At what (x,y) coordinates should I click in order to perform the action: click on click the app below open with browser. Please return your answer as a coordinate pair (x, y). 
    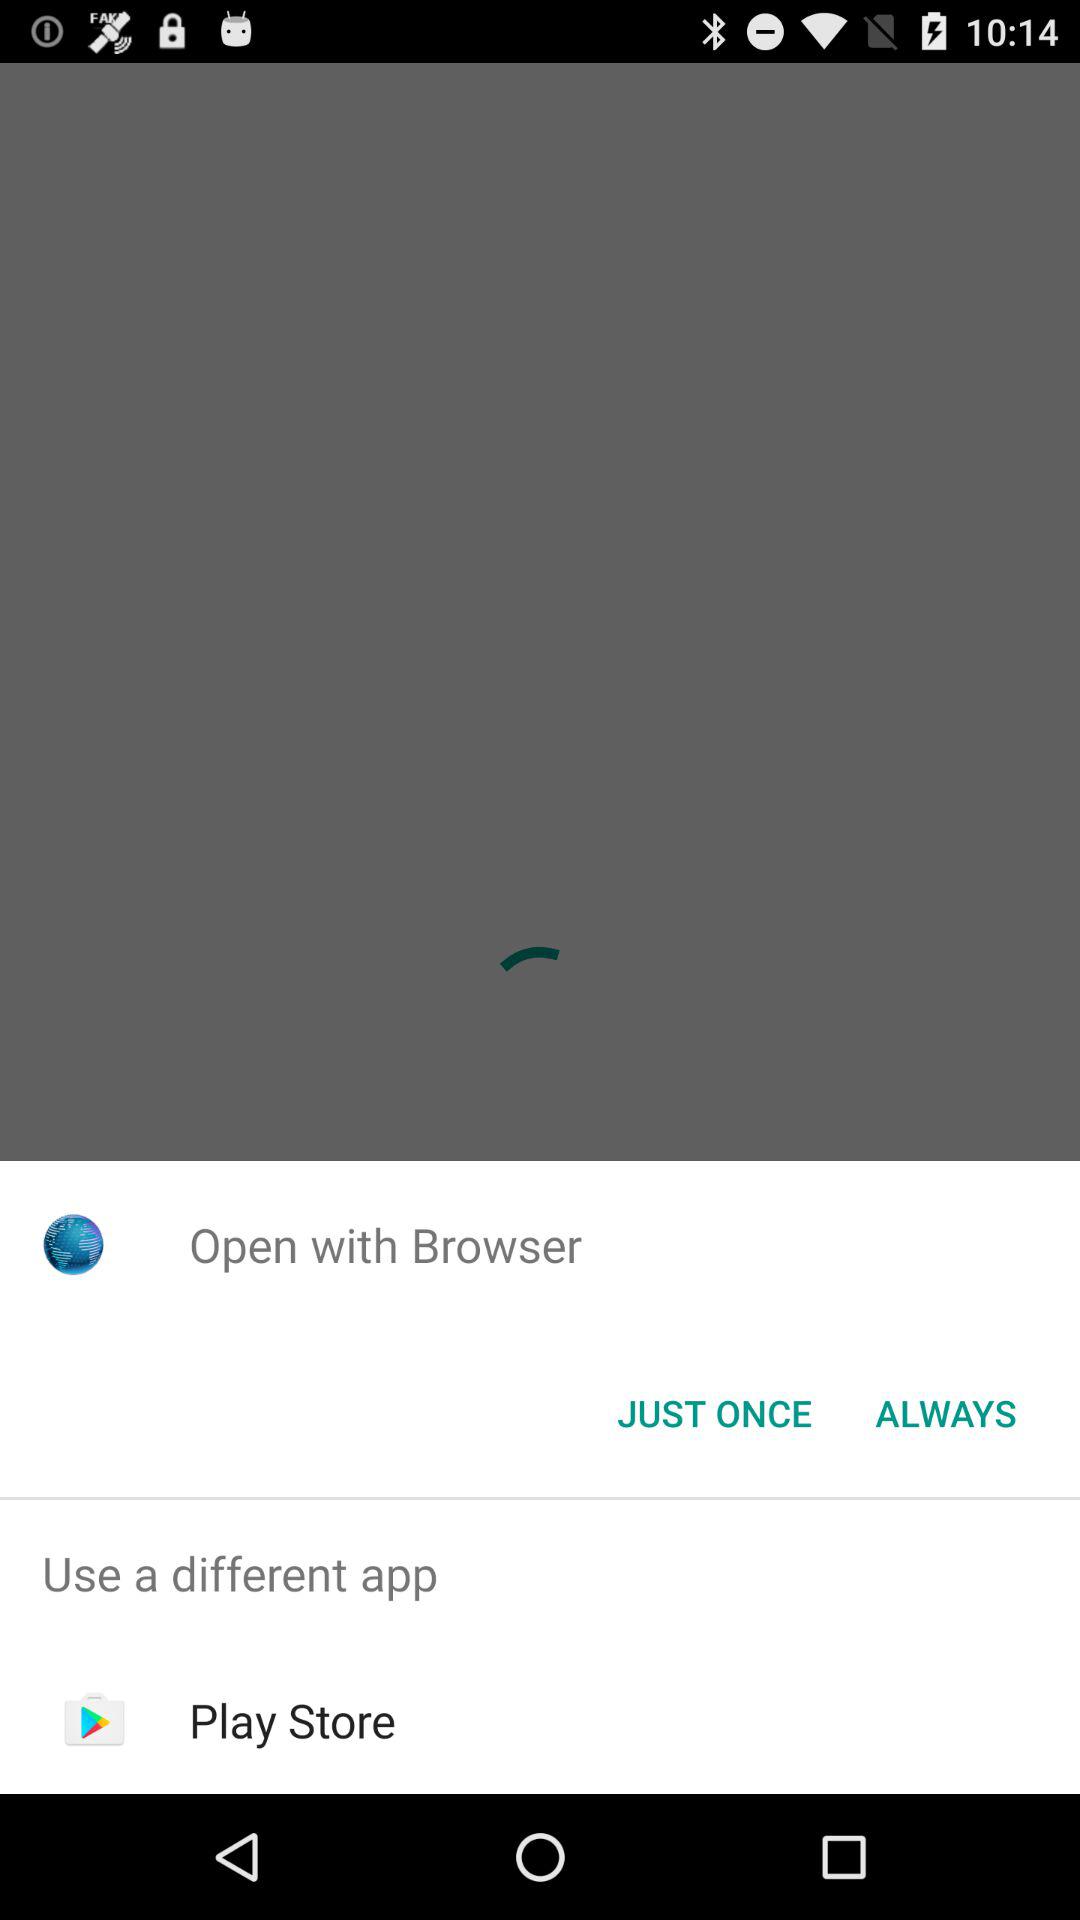
    Looking at the image, I should click on (946, 1413).